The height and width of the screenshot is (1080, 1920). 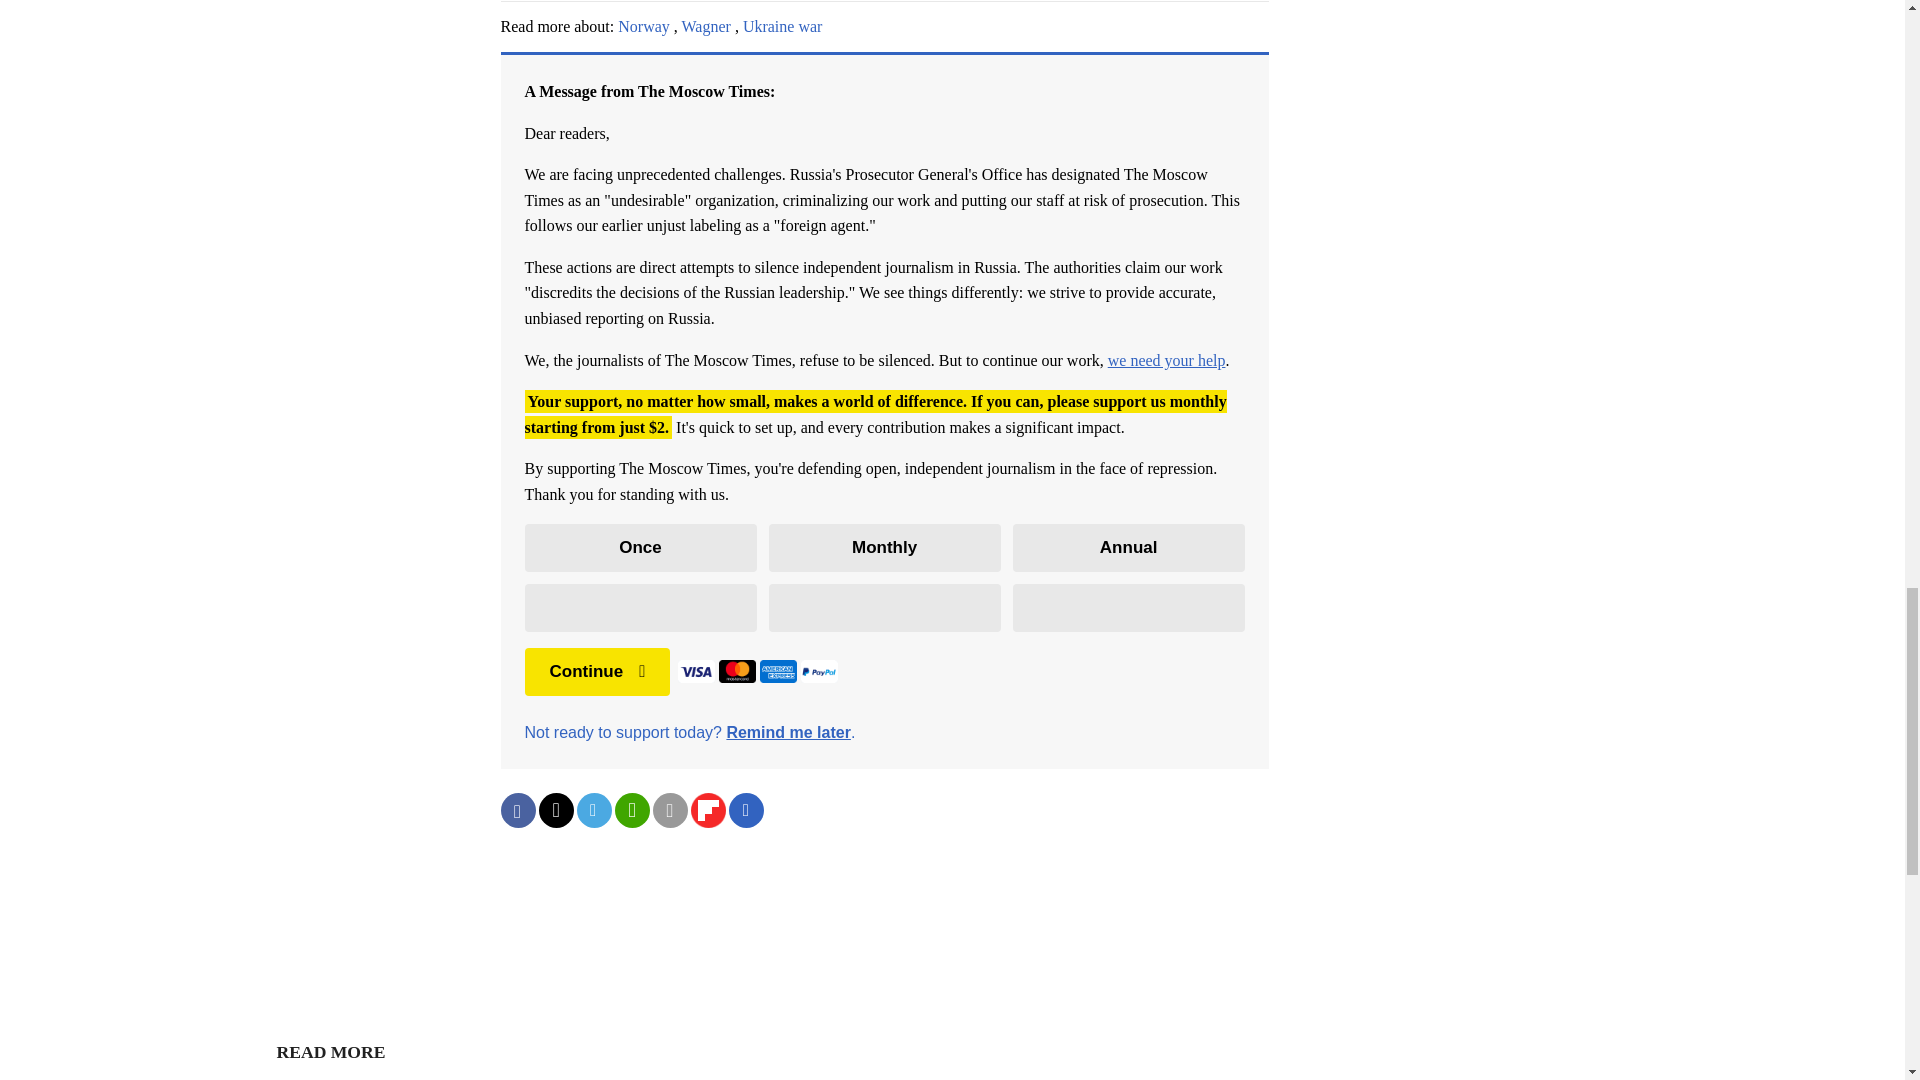 I want to click on Norway, so click(x=644, y=26).